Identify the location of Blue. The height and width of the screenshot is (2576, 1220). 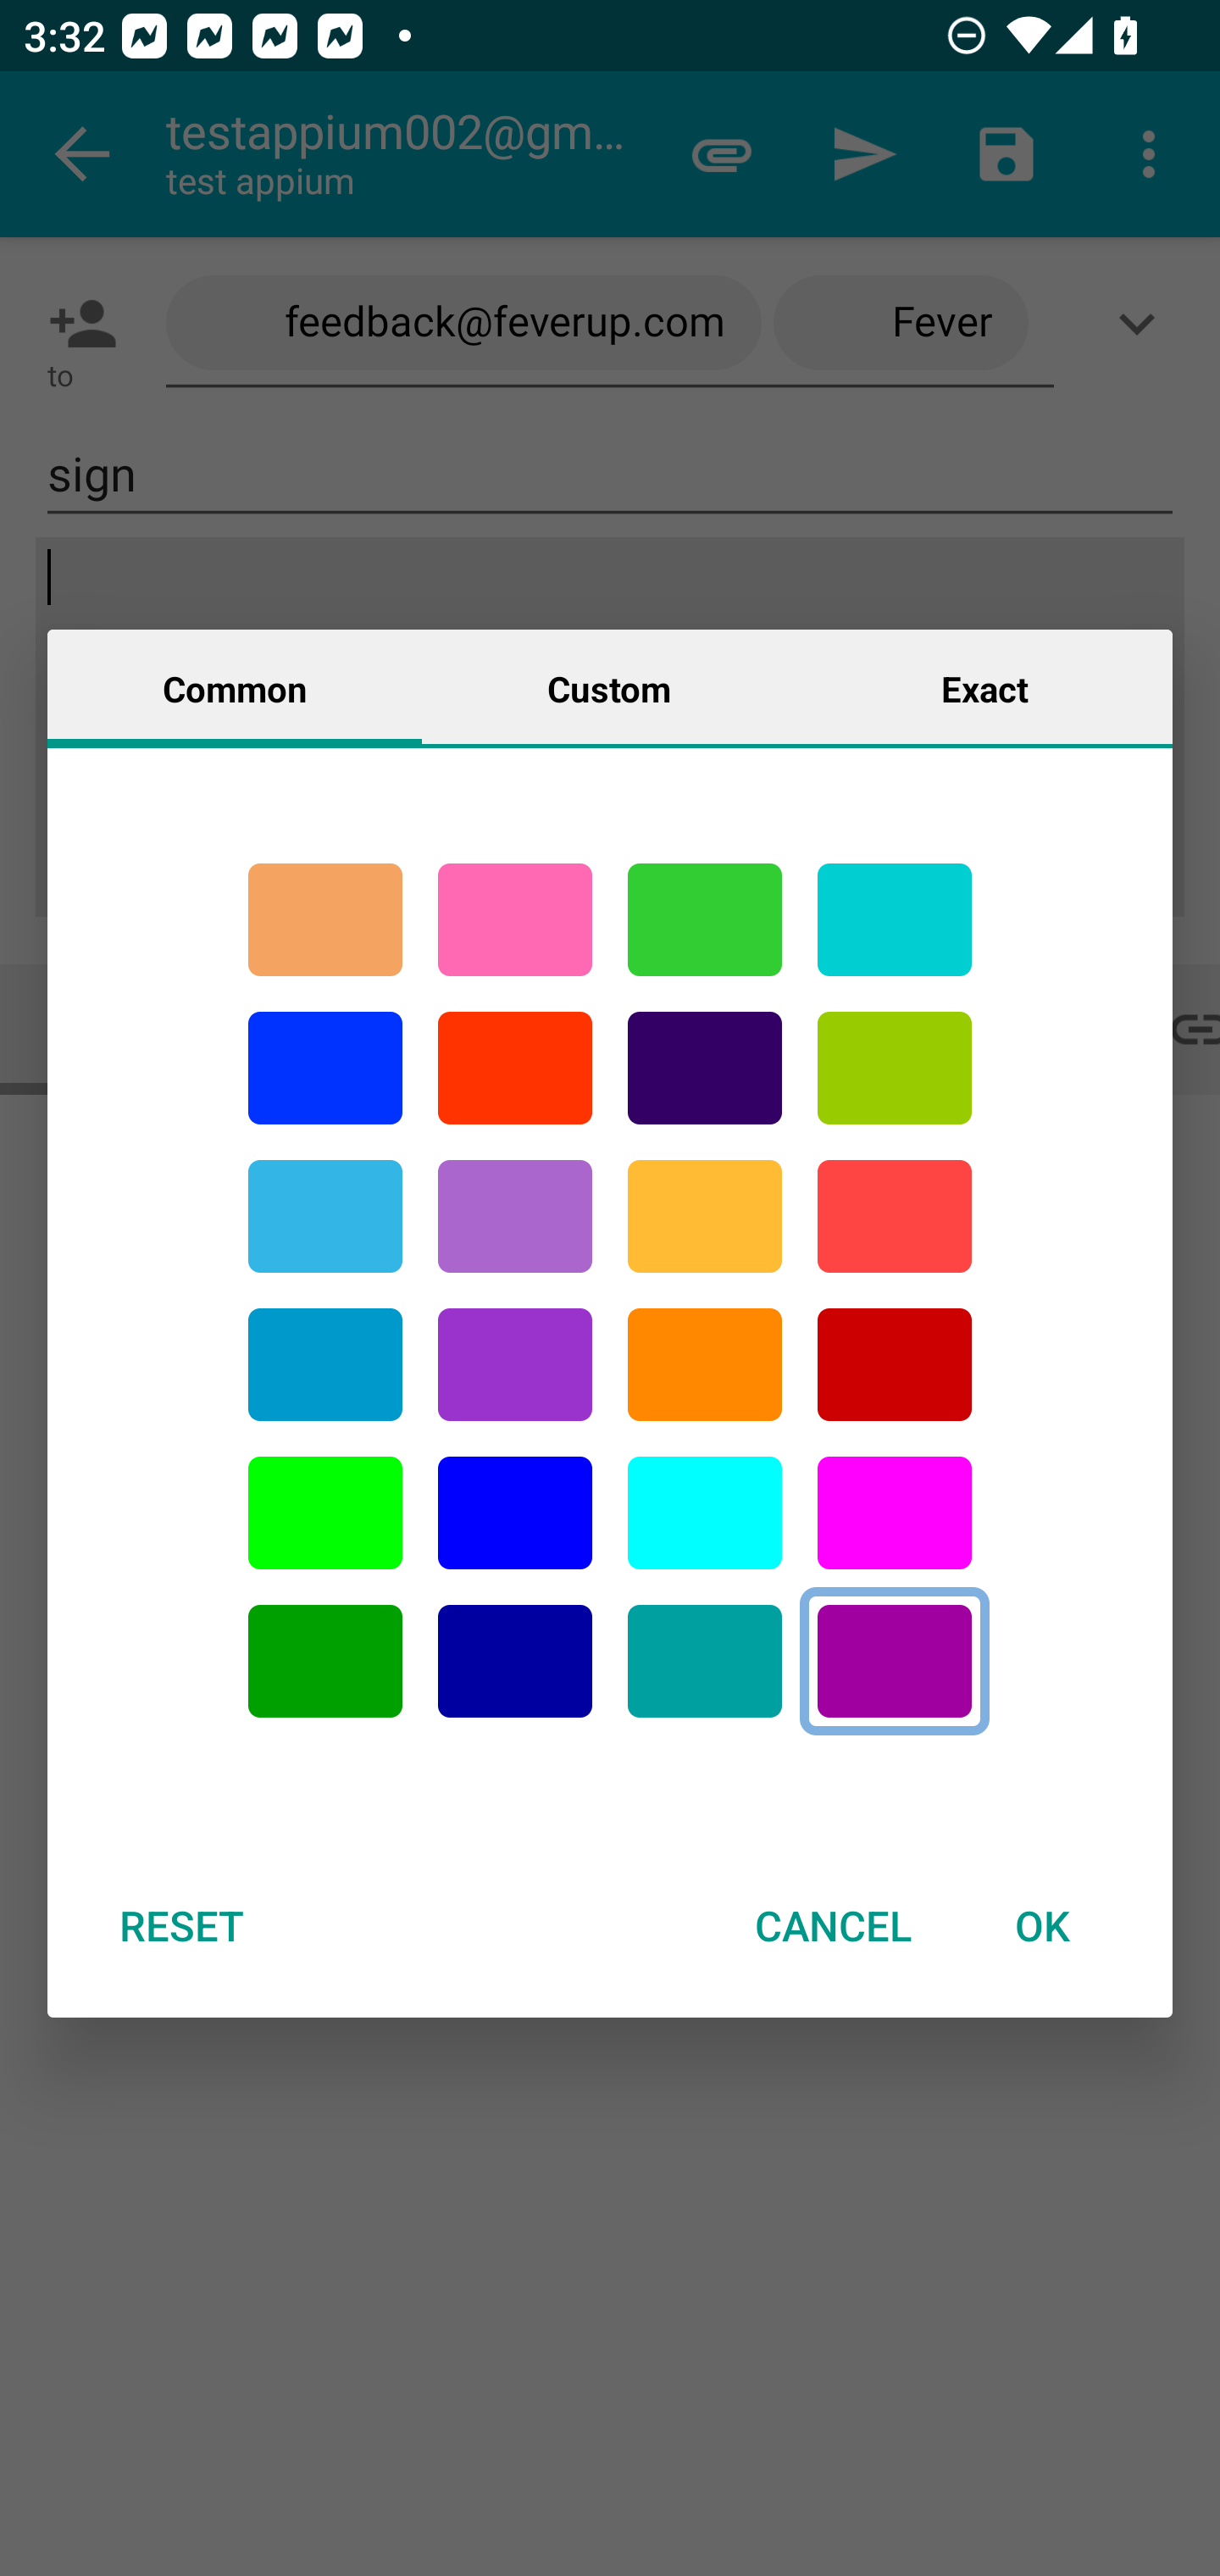
(515, 1513).